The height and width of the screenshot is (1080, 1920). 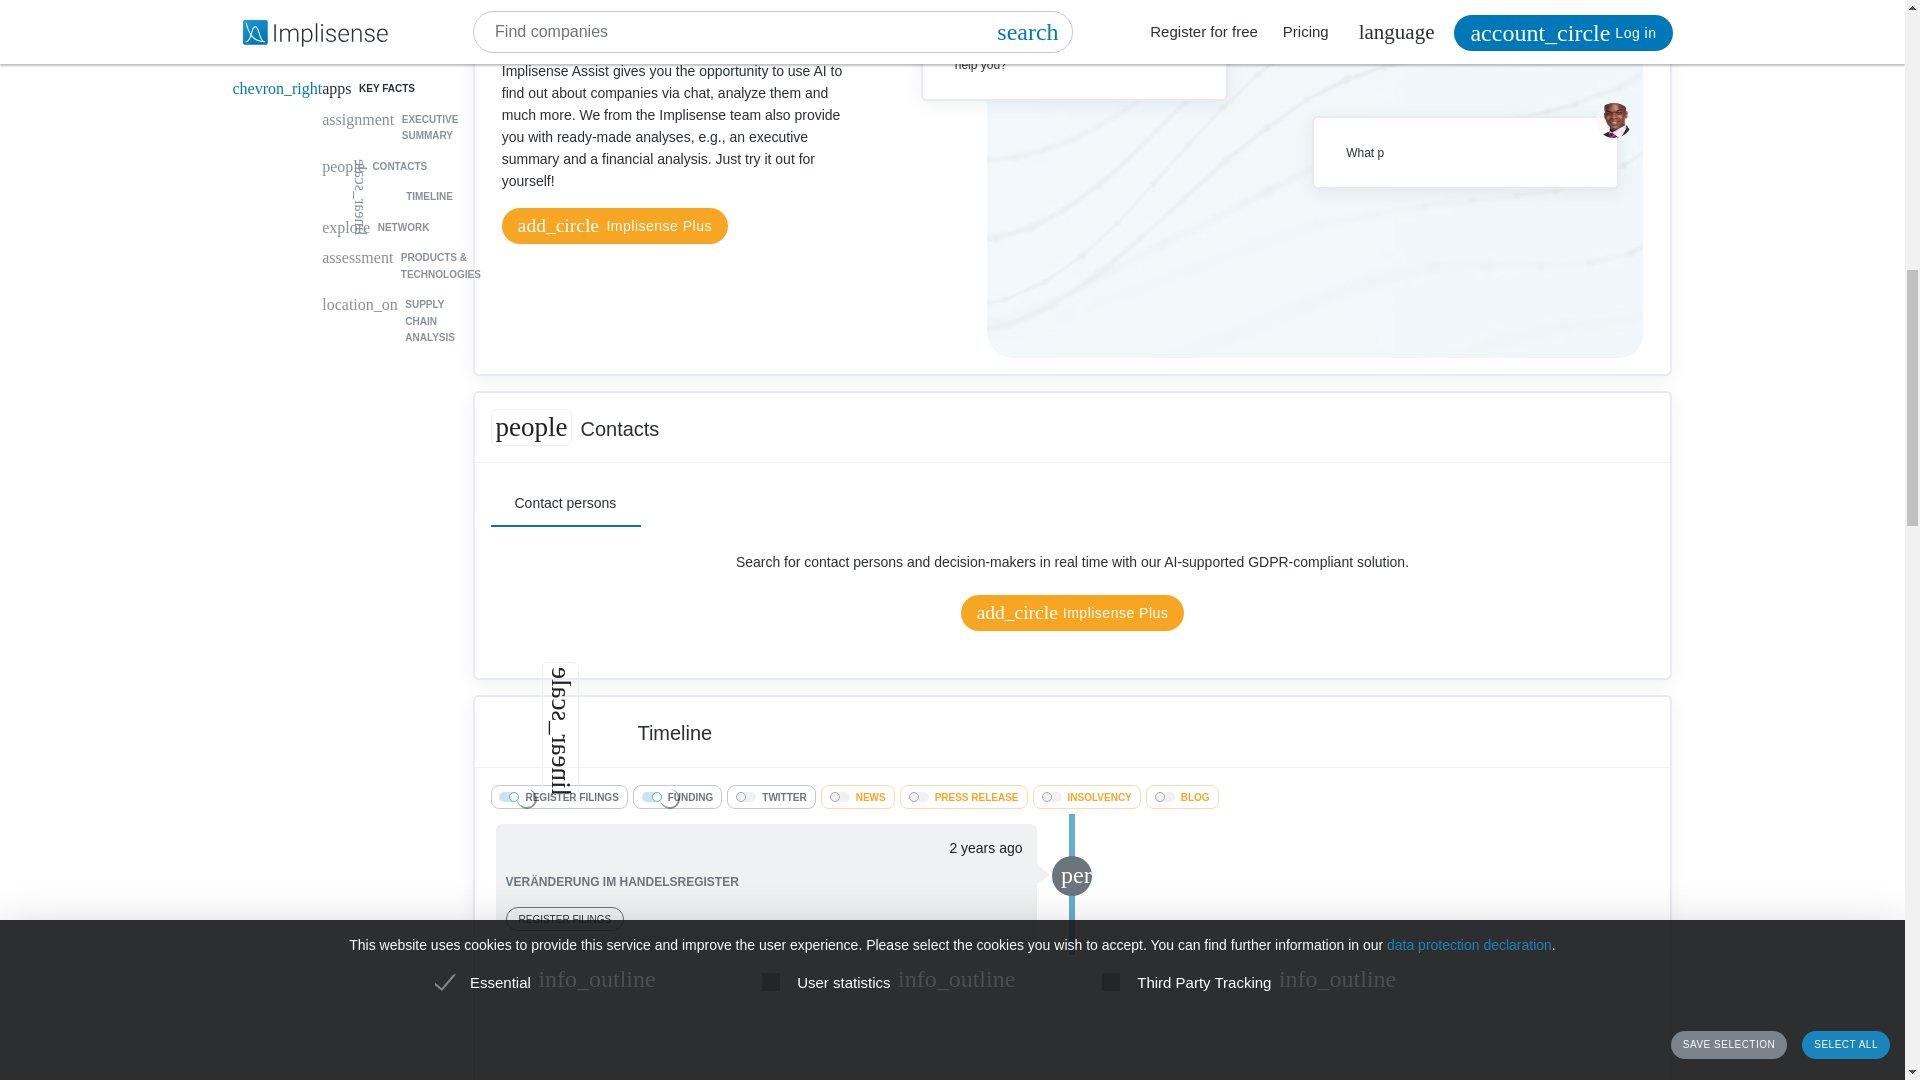 What do you see at coordinates (858, 796) in the screenshot?
I see `NEWS` at bounding box center [858, 796].